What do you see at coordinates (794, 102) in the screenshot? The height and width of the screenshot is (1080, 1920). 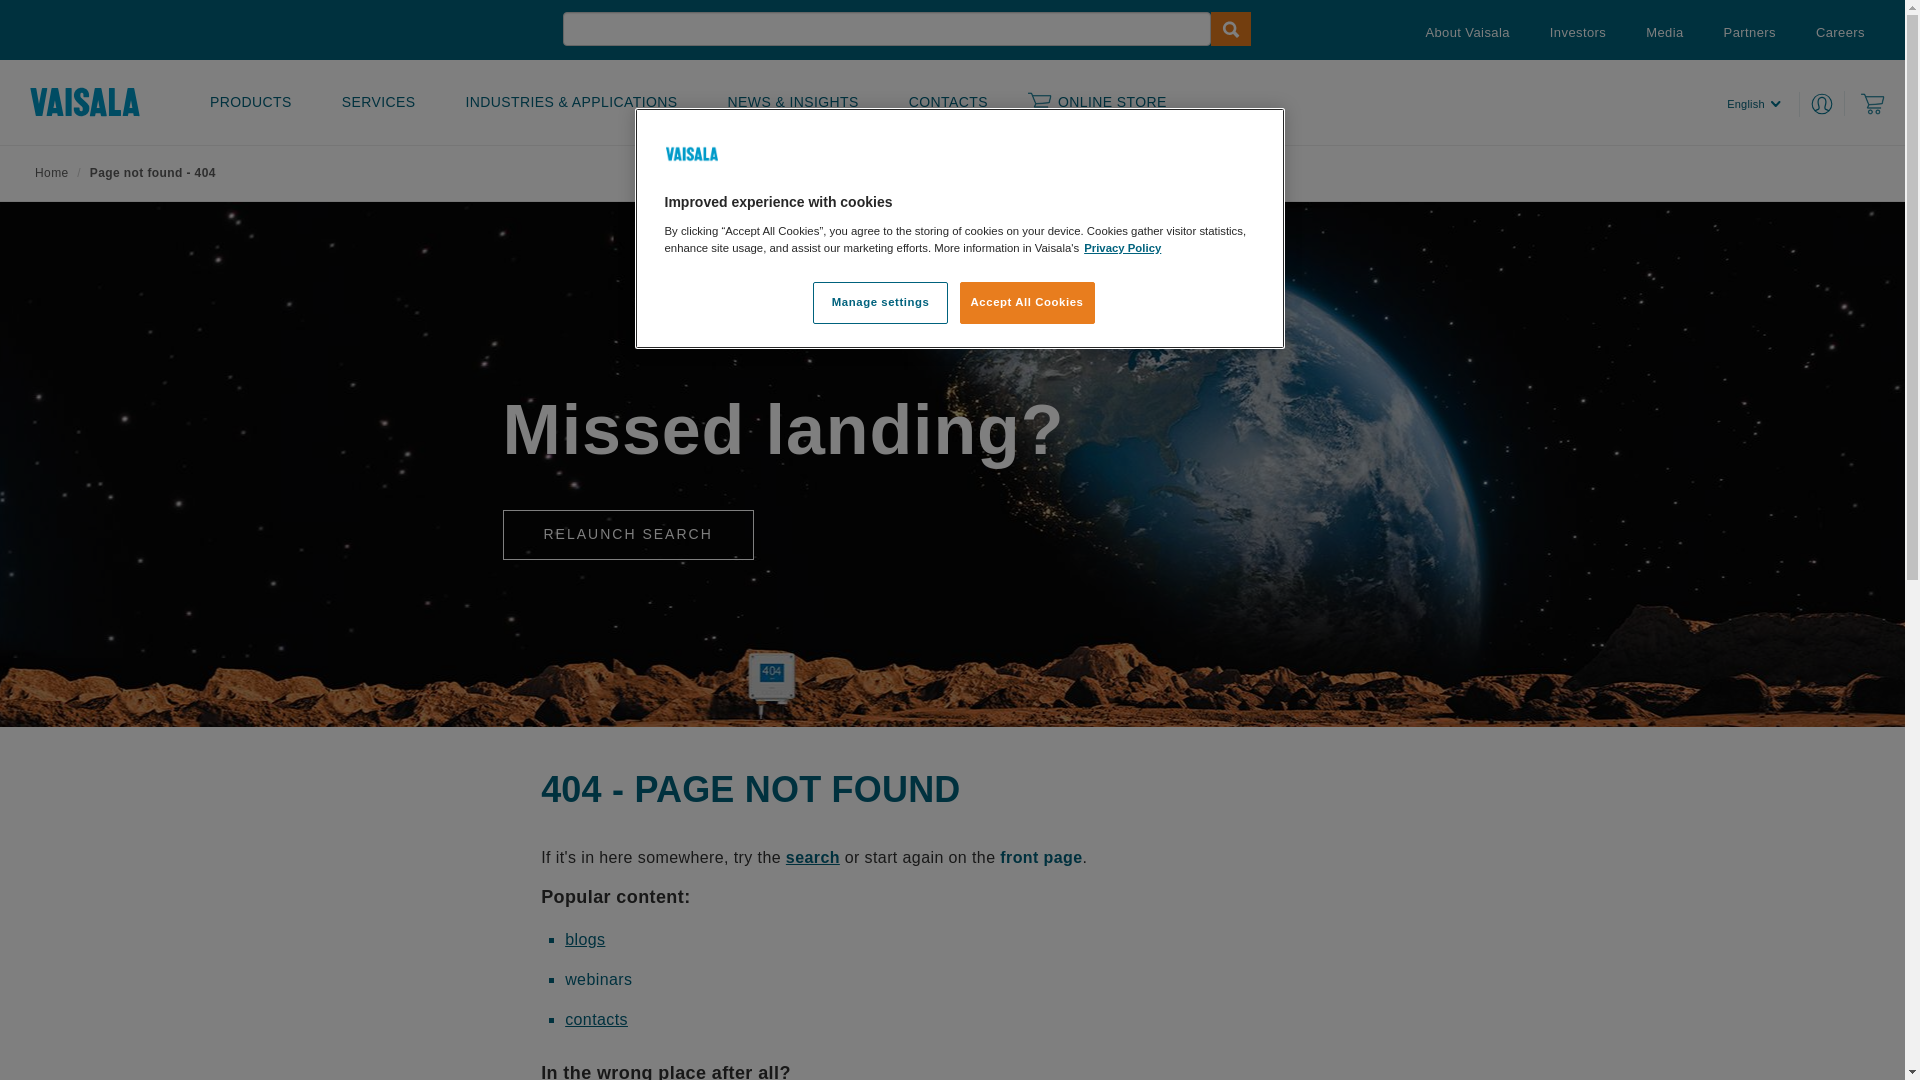 I see `NEWS & INSIGHTS` at bounding box center [794, 102].